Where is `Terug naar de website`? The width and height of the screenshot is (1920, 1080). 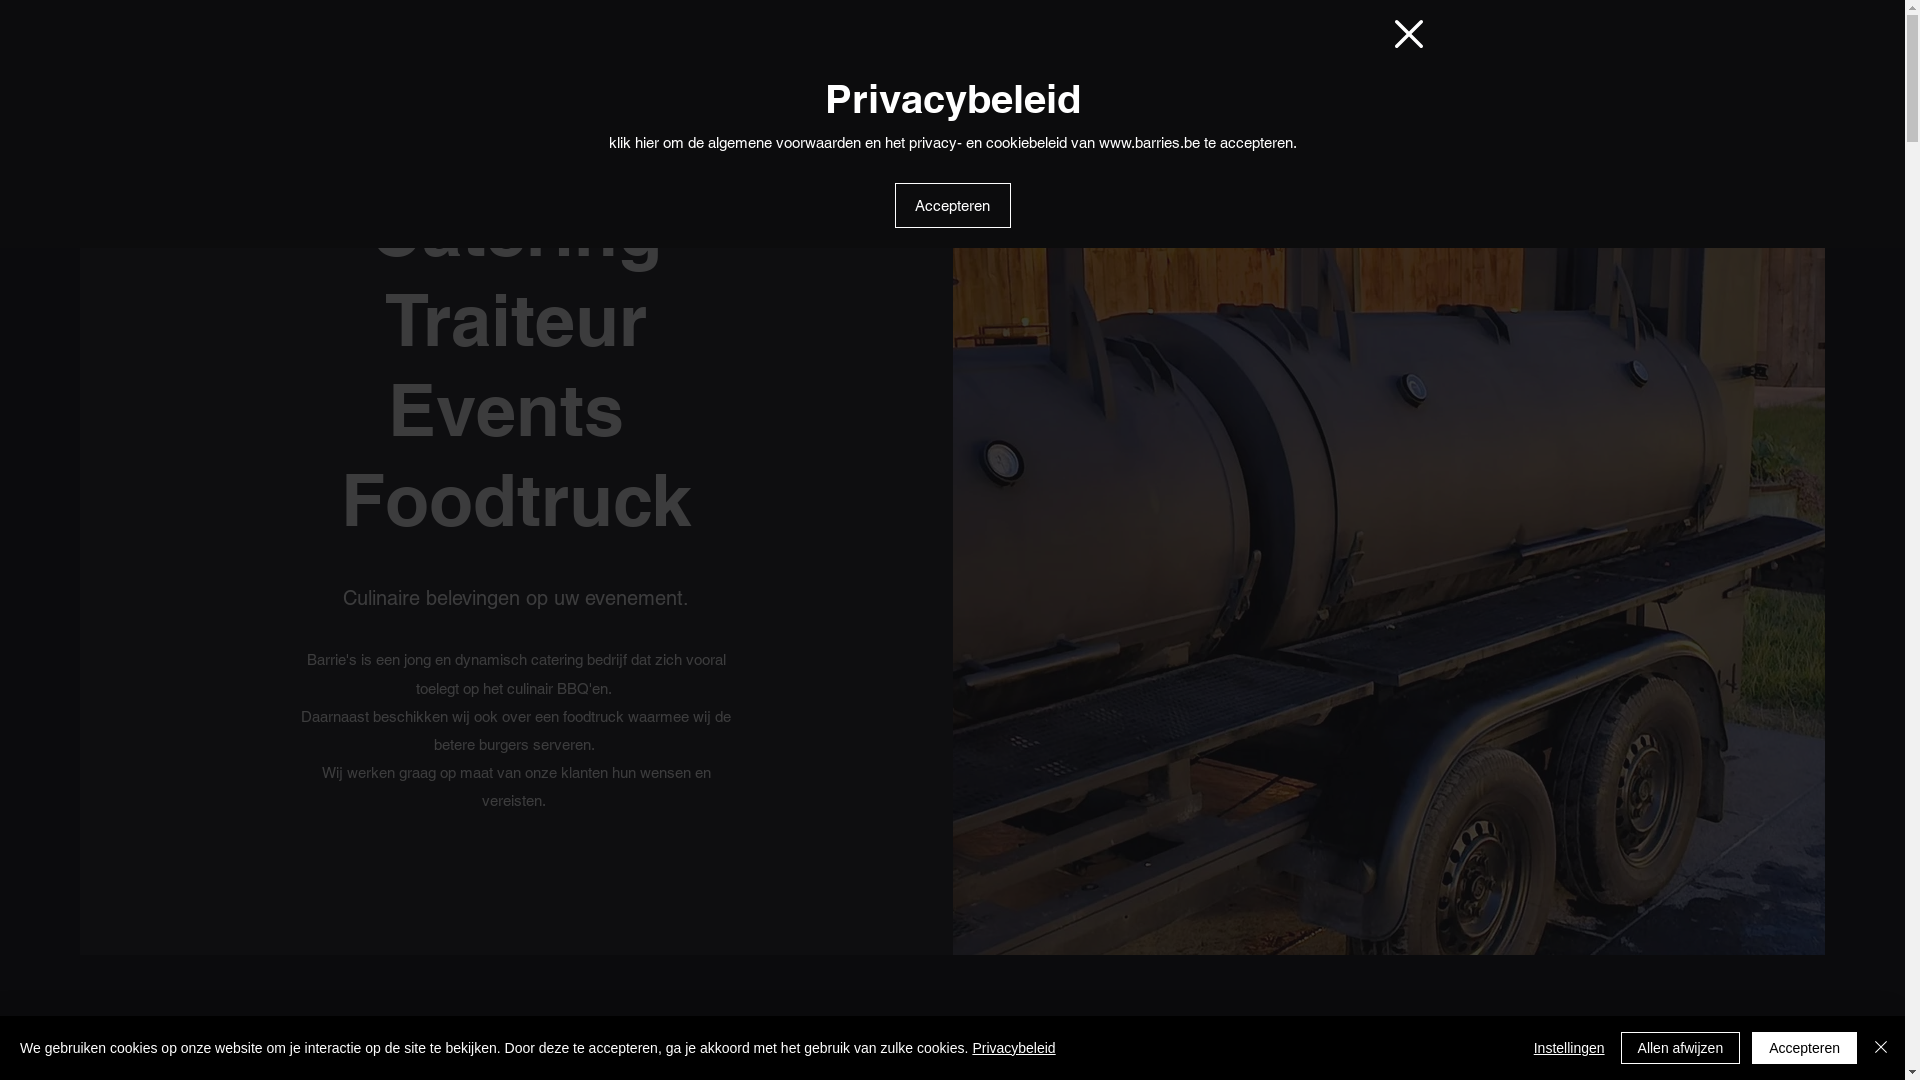 Terug naar de website is located at coordinates (1408, 34).